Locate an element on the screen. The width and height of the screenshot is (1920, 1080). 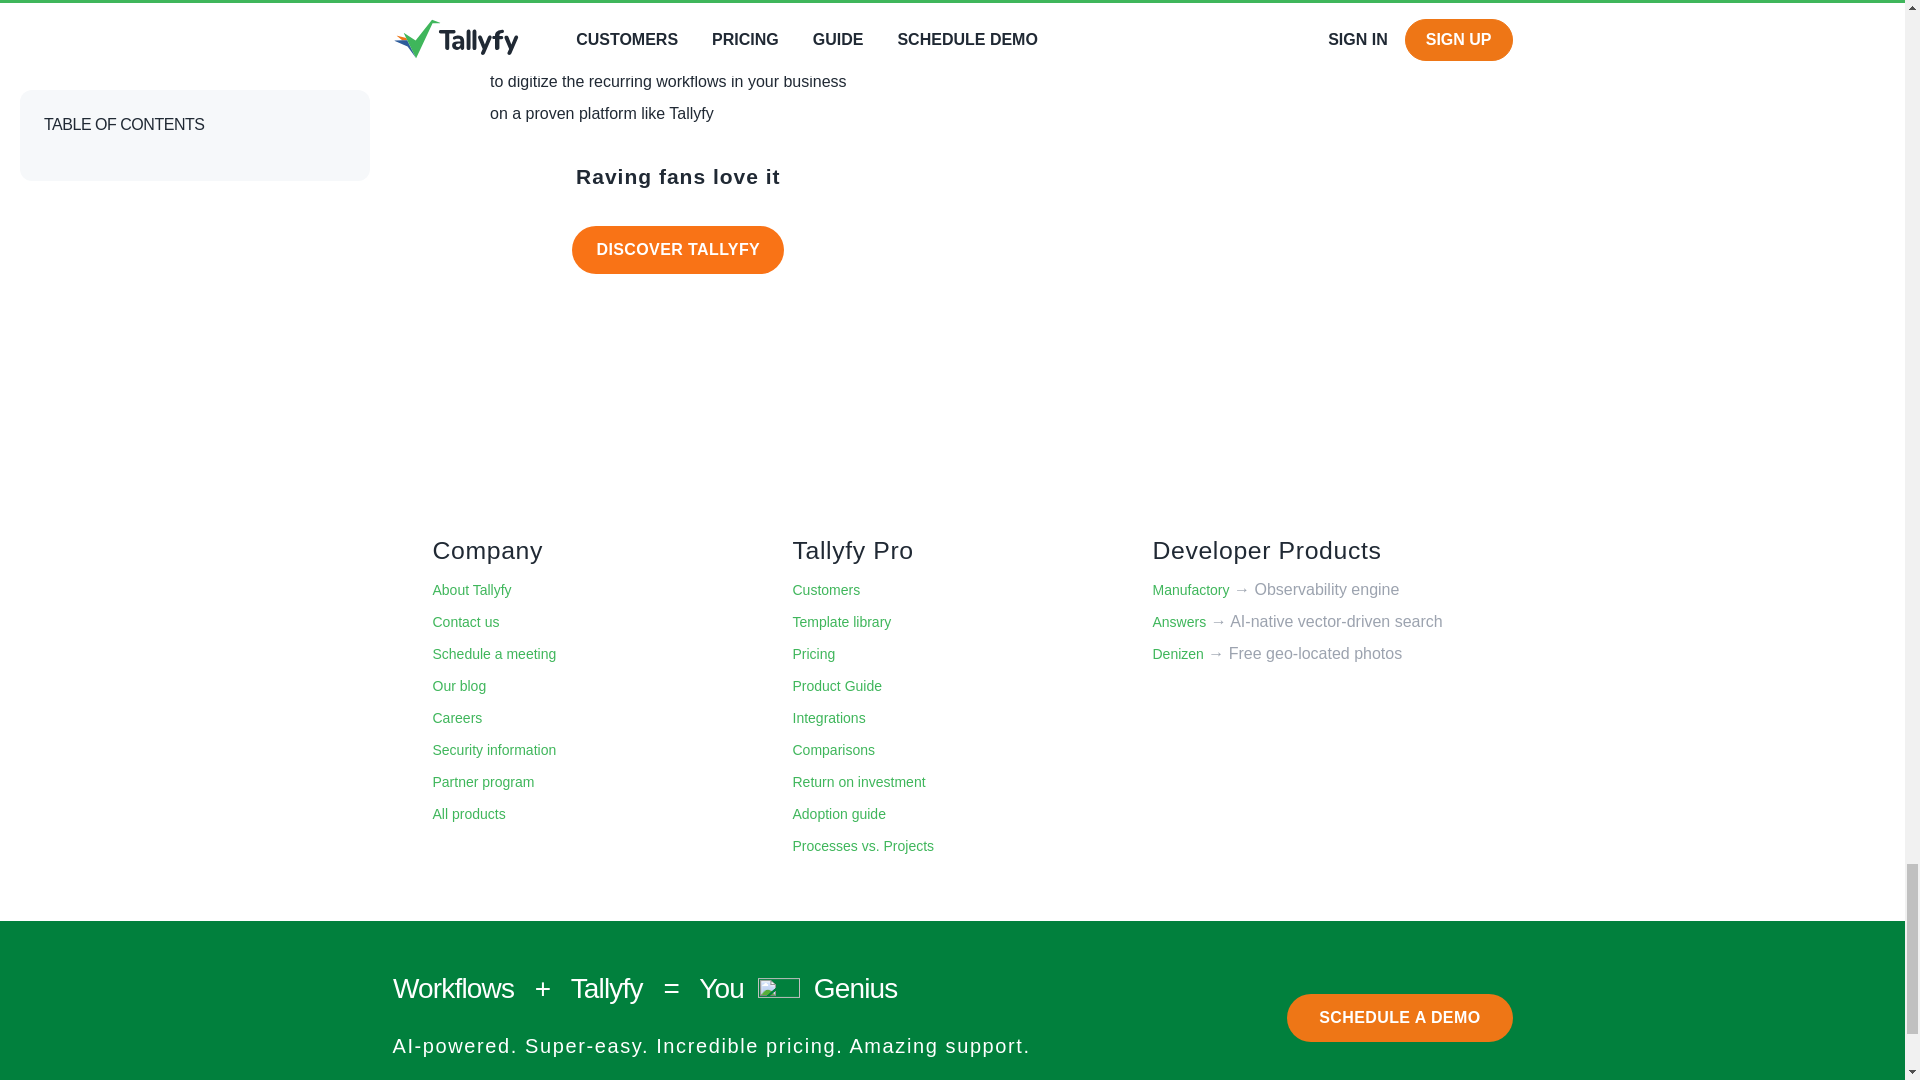
DISCOVER TALLYFY is located at coordinates (678, 250).